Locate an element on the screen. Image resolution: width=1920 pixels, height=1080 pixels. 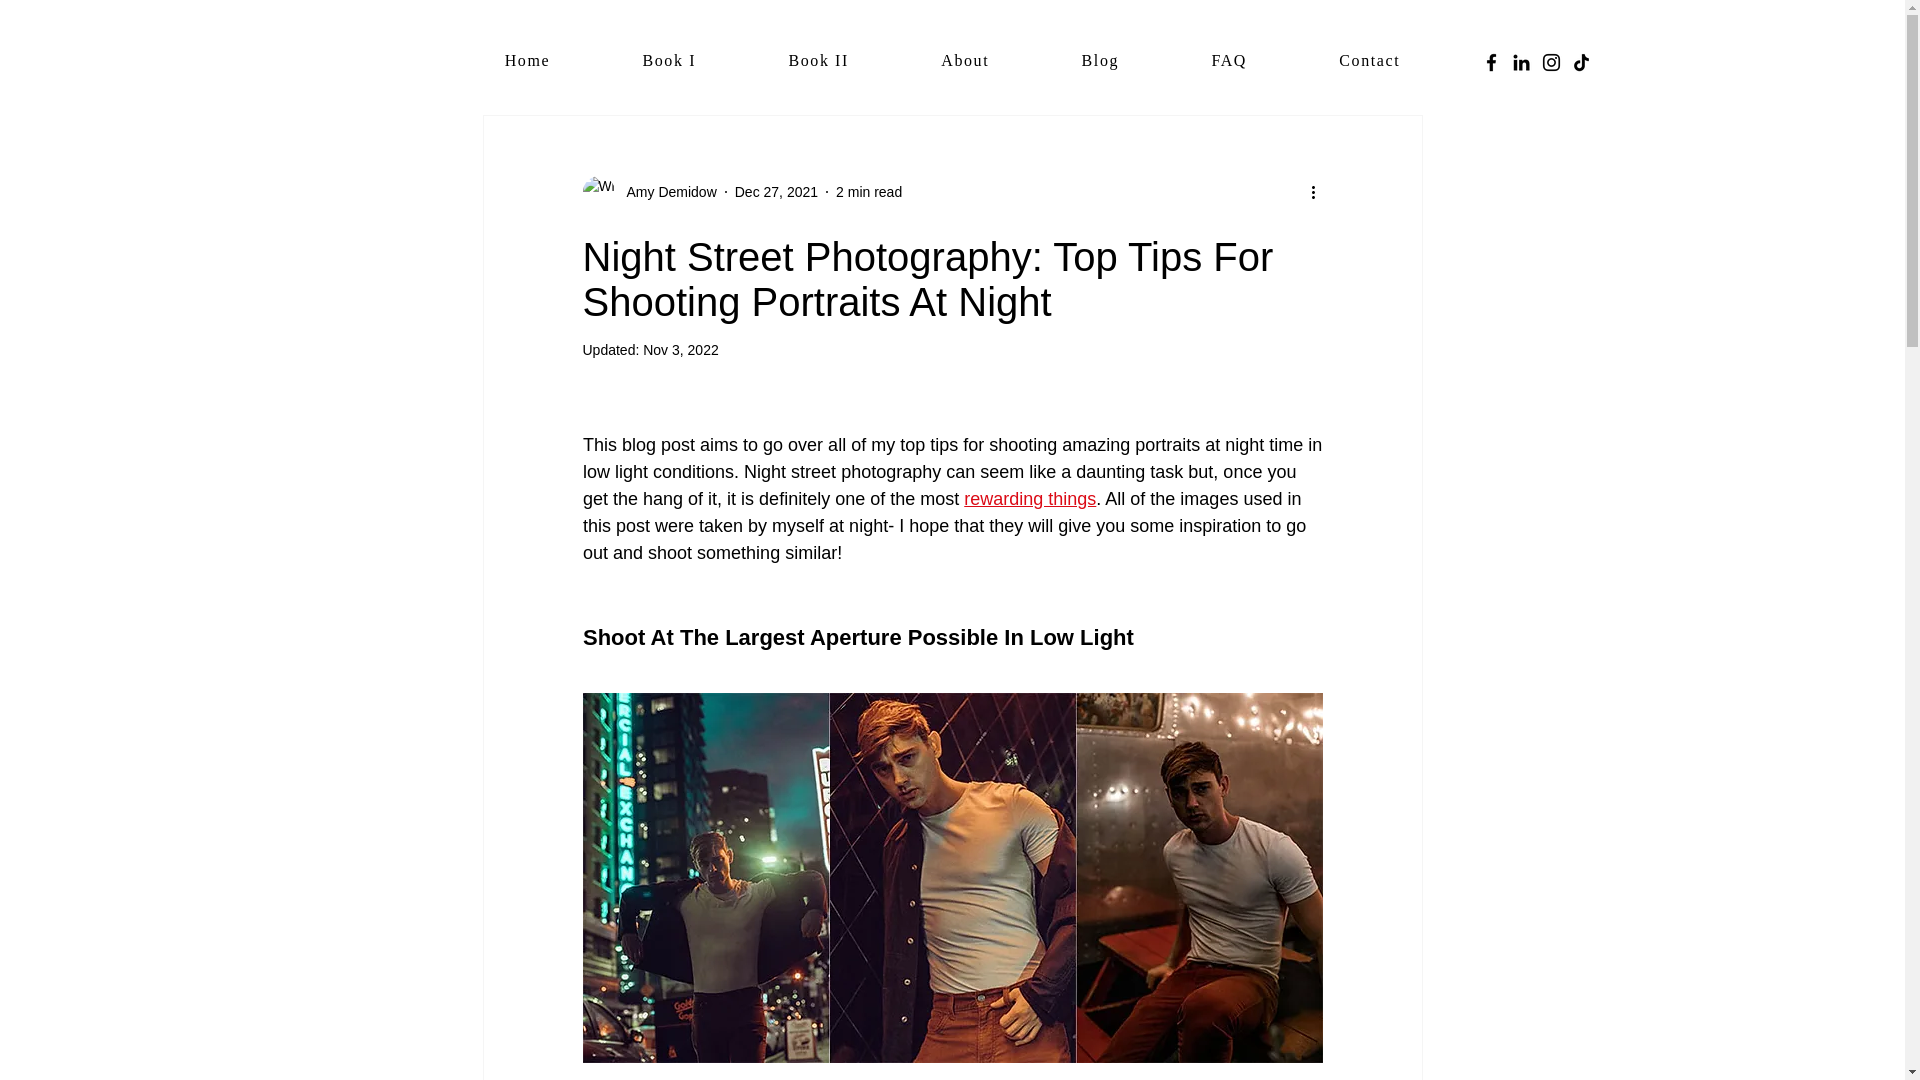
Nov 3, 2022 is located at coordinates (680, 350).